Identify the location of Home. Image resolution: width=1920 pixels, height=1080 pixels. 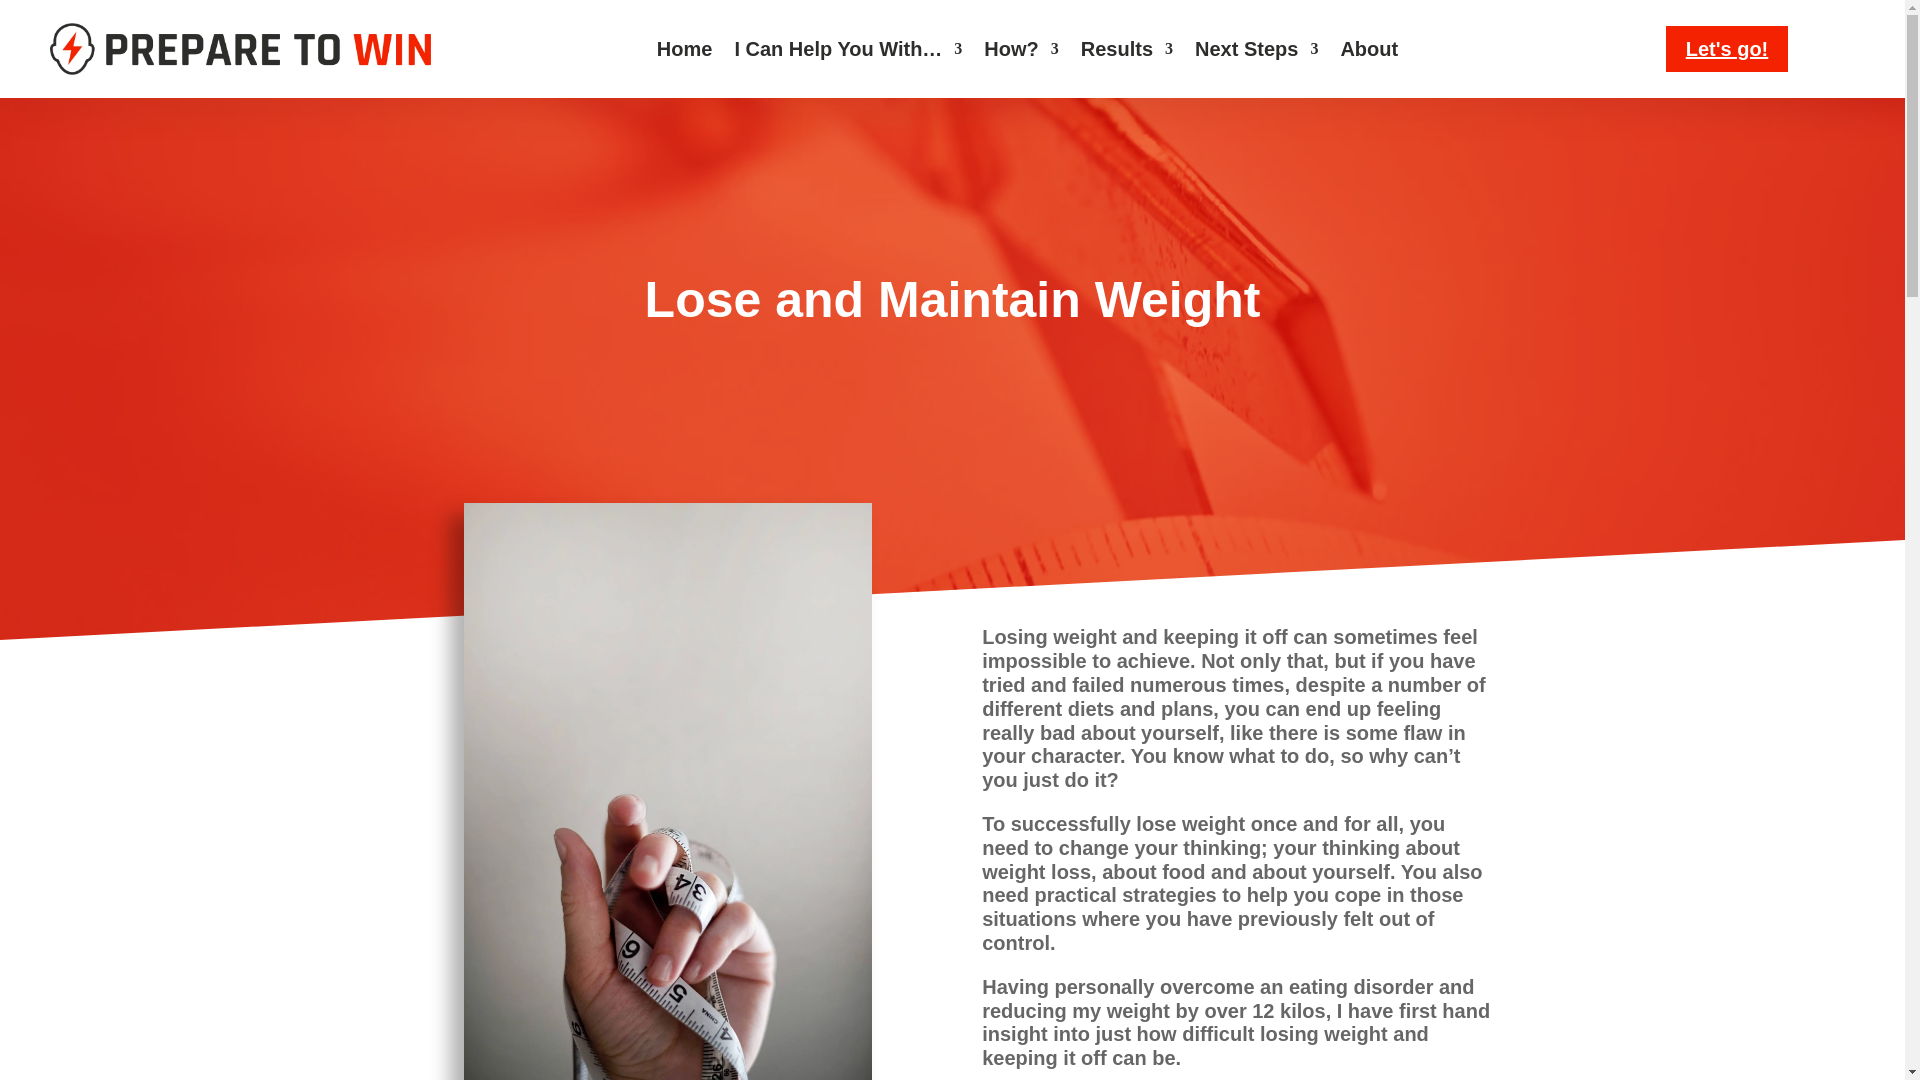
(684, 52).